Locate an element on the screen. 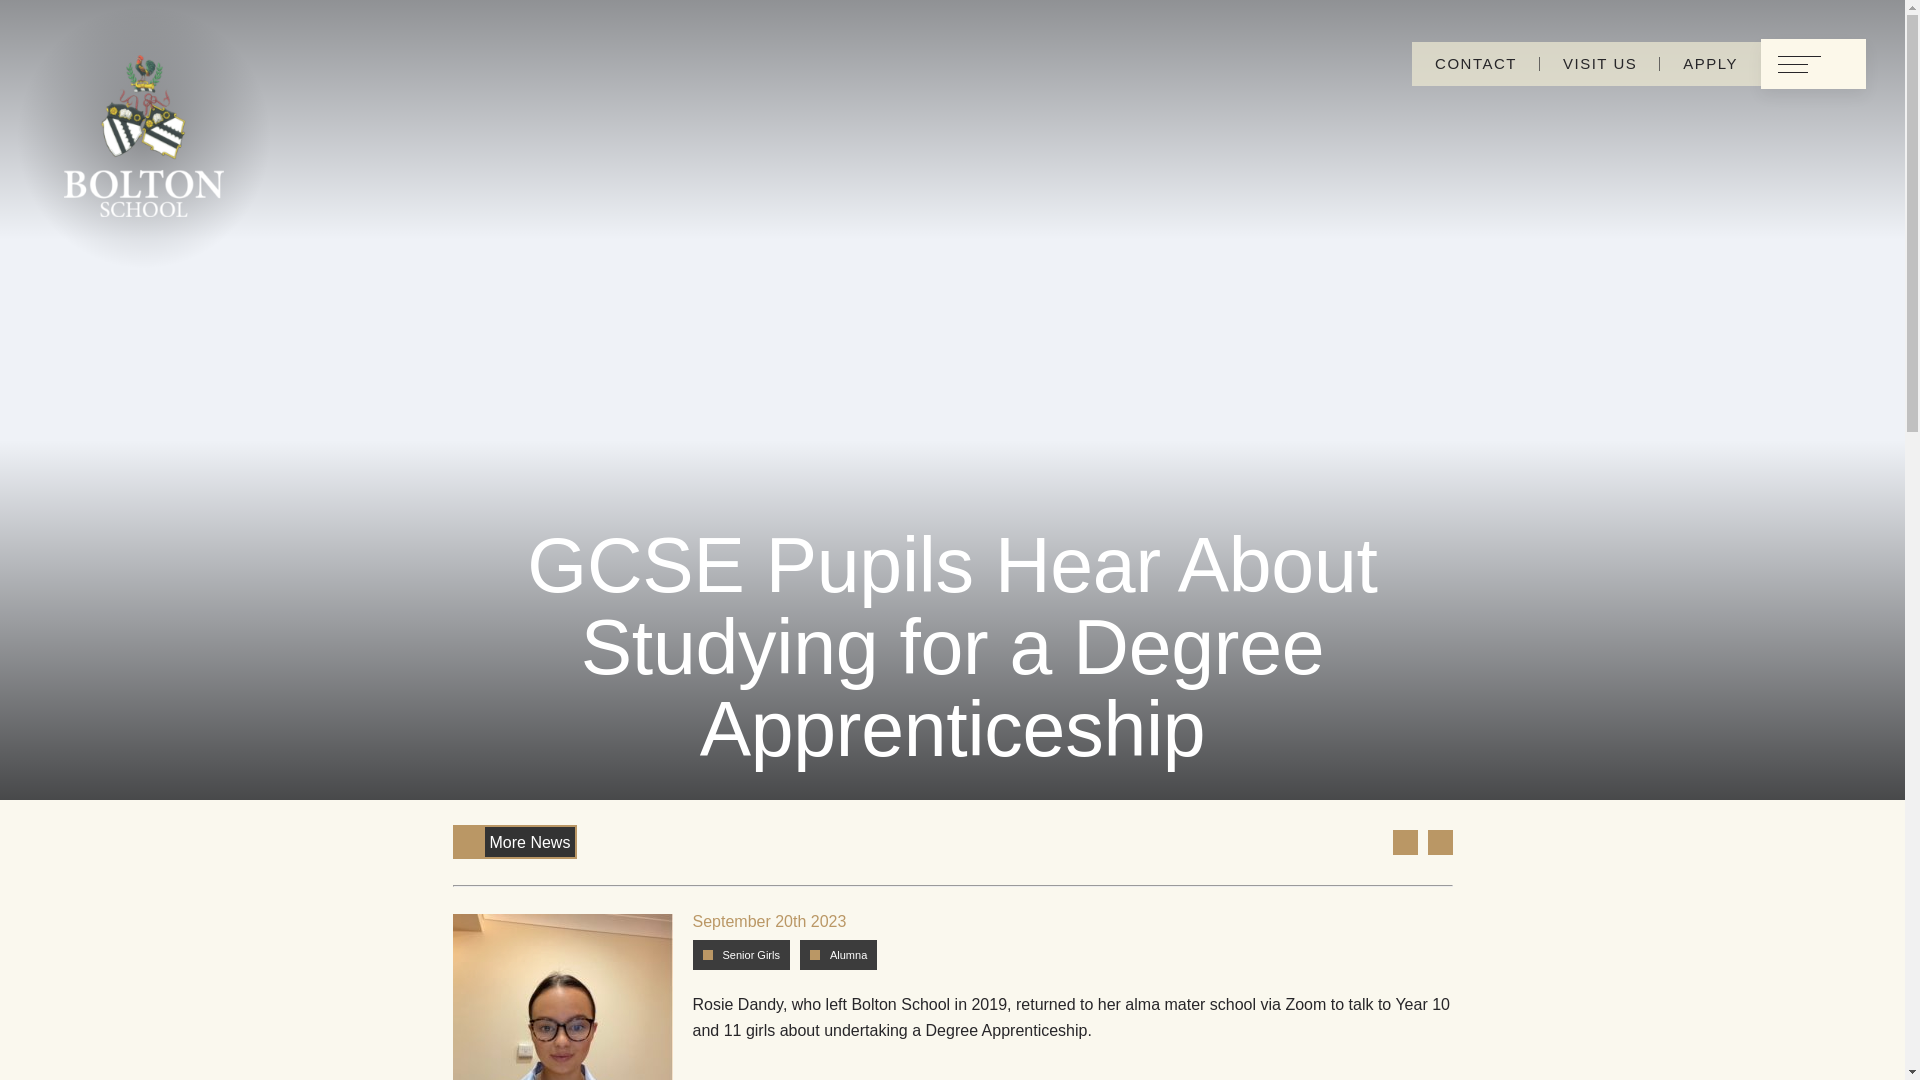 This screenshot has height=1080, width=1920. Visit us is located at coordinates (1600, 64).